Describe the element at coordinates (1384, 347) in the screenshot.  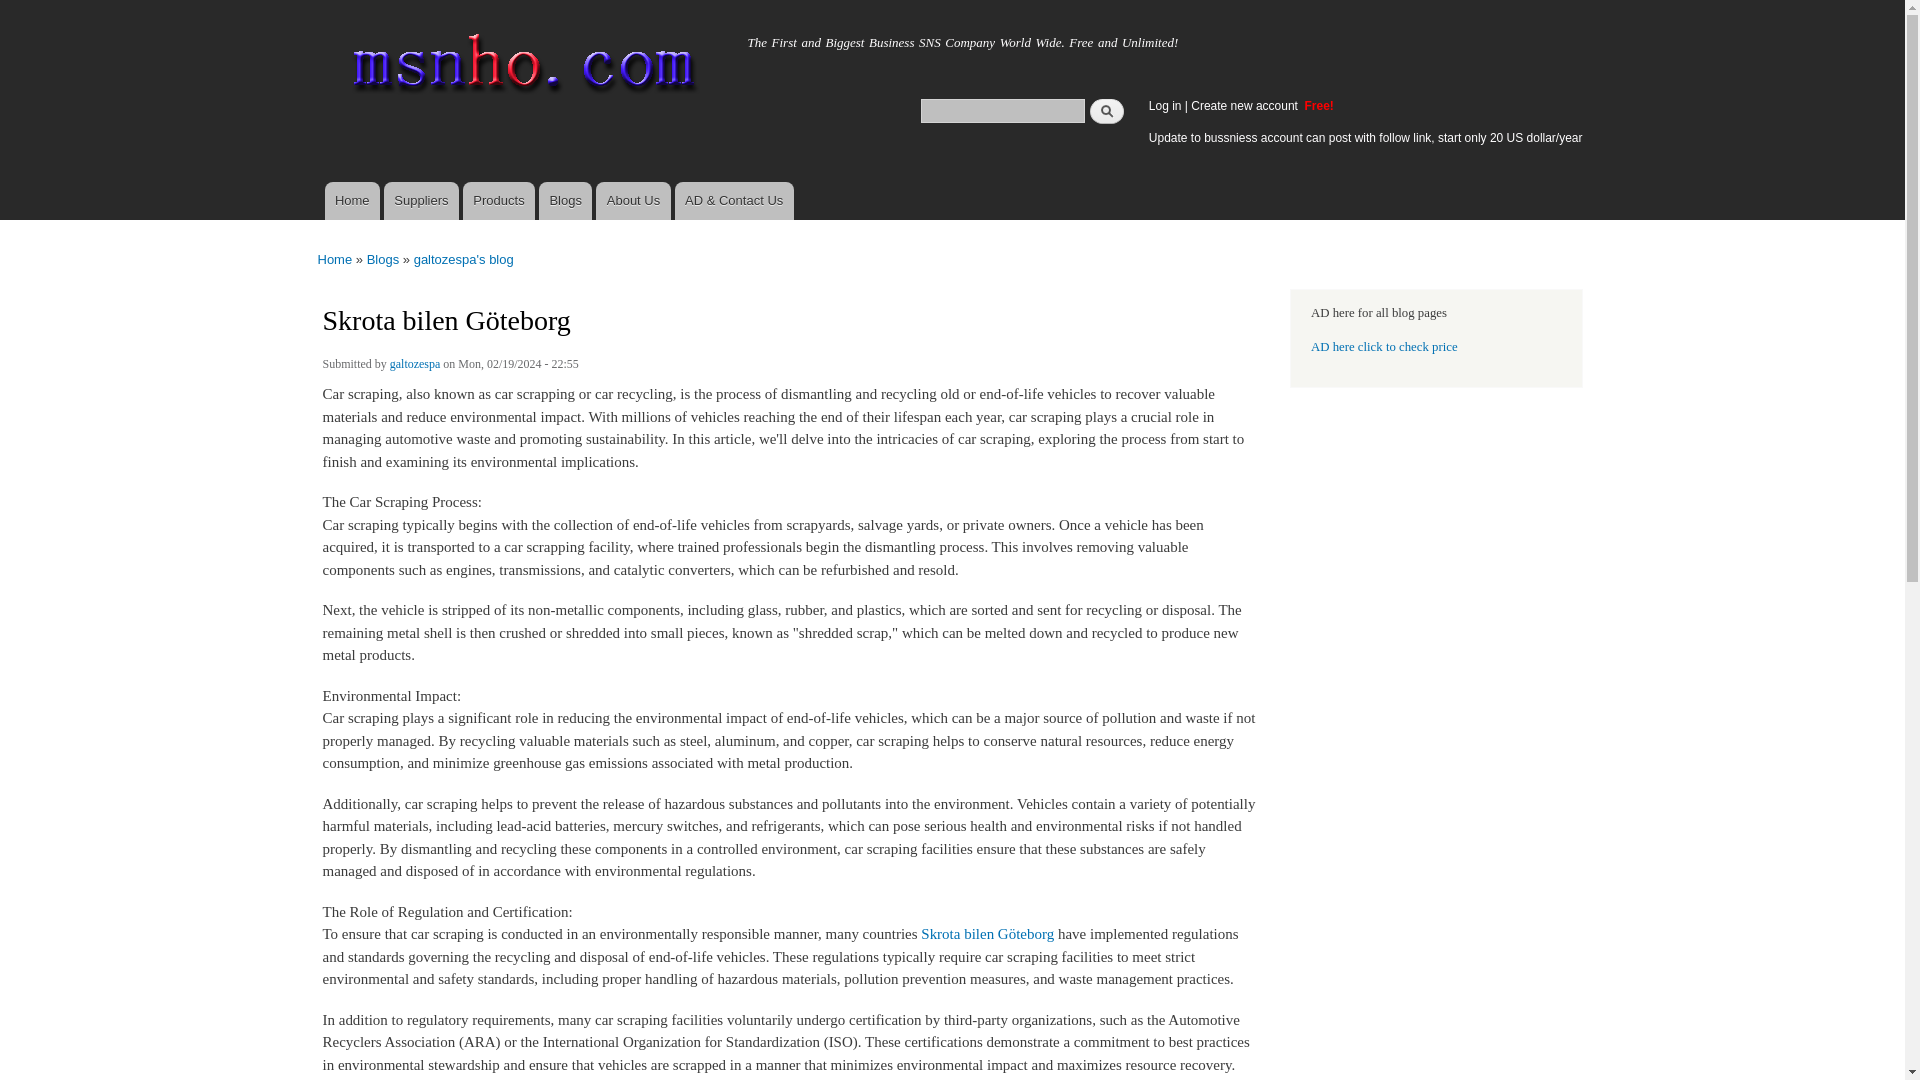
I see `AD here click to check price` at that location.